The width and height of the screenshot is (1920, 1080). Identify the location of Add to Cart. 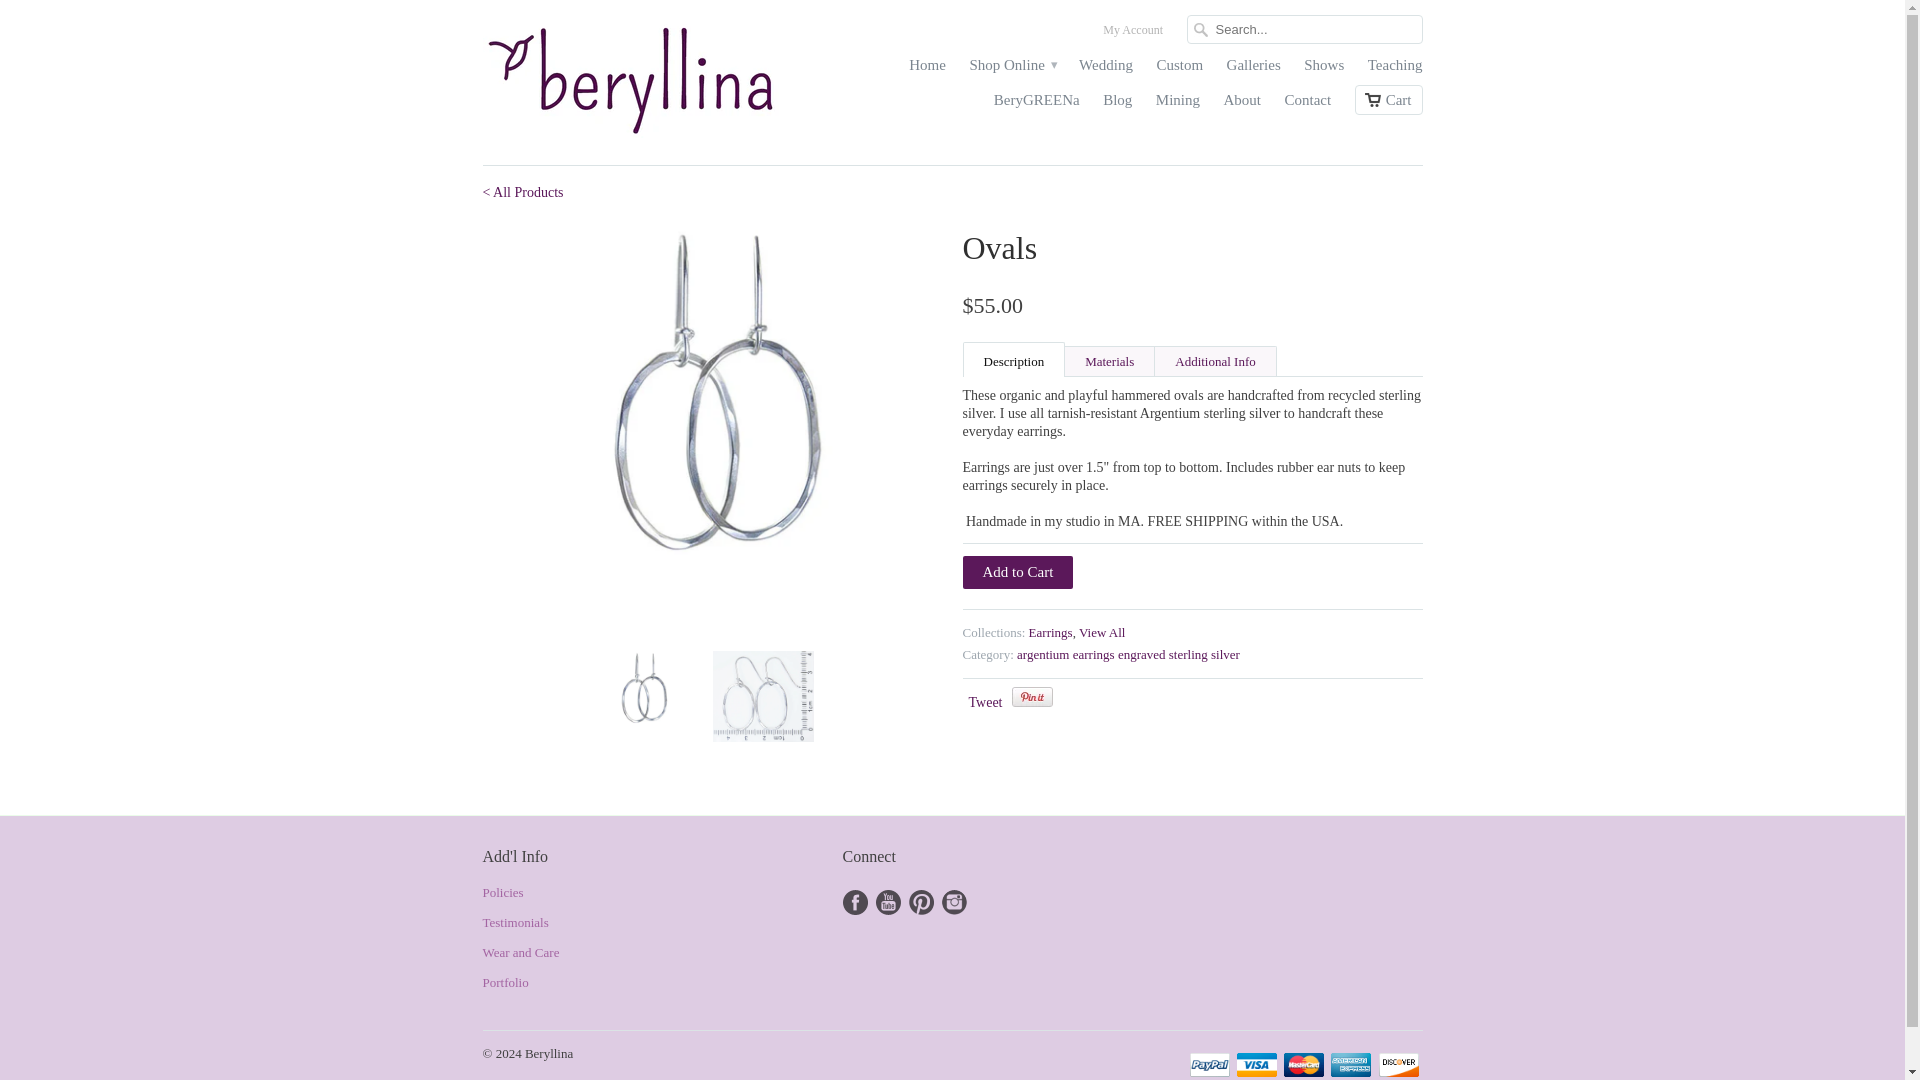
(1017, 572).